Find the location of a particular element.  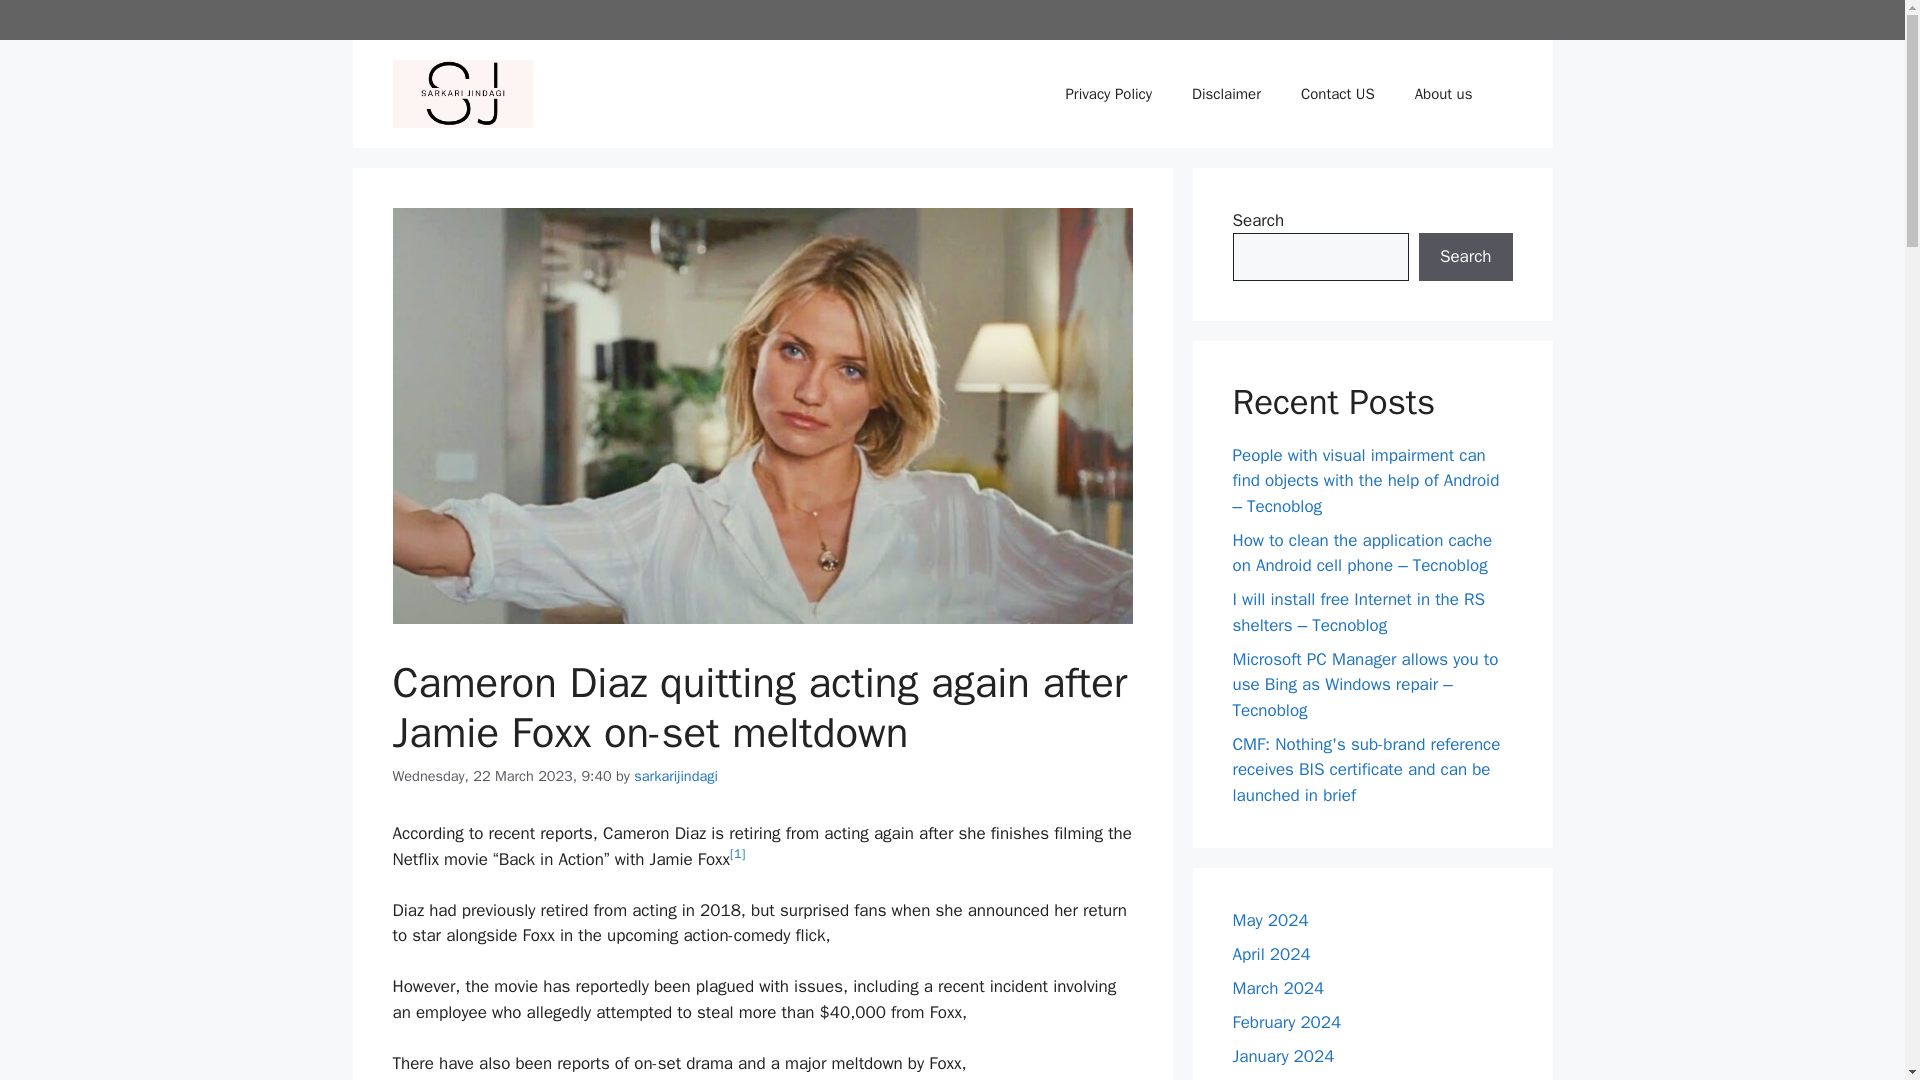

About us is located at coordinates (1444, 94).